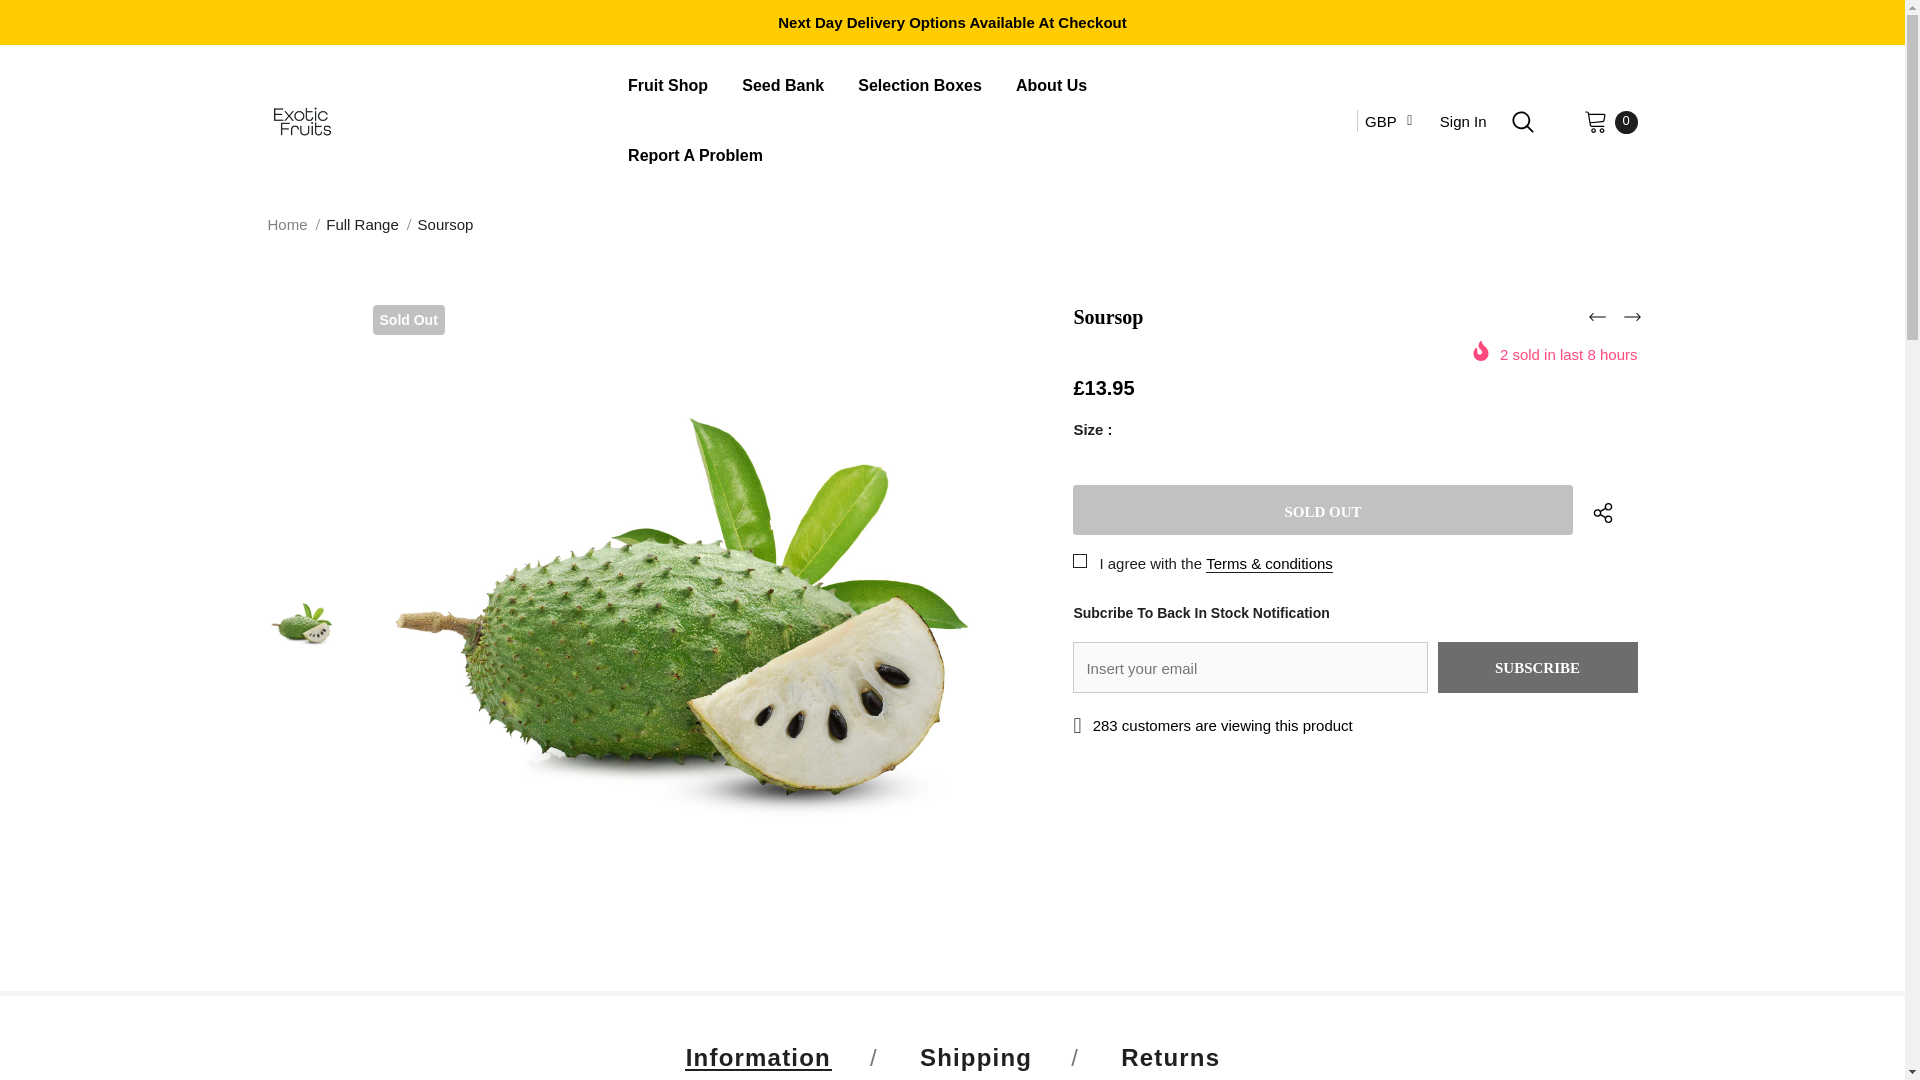  What do you see at coordinates (1523, 122) in the screenshot?
I see `Search Icon` at bounding box center [1523, 122].